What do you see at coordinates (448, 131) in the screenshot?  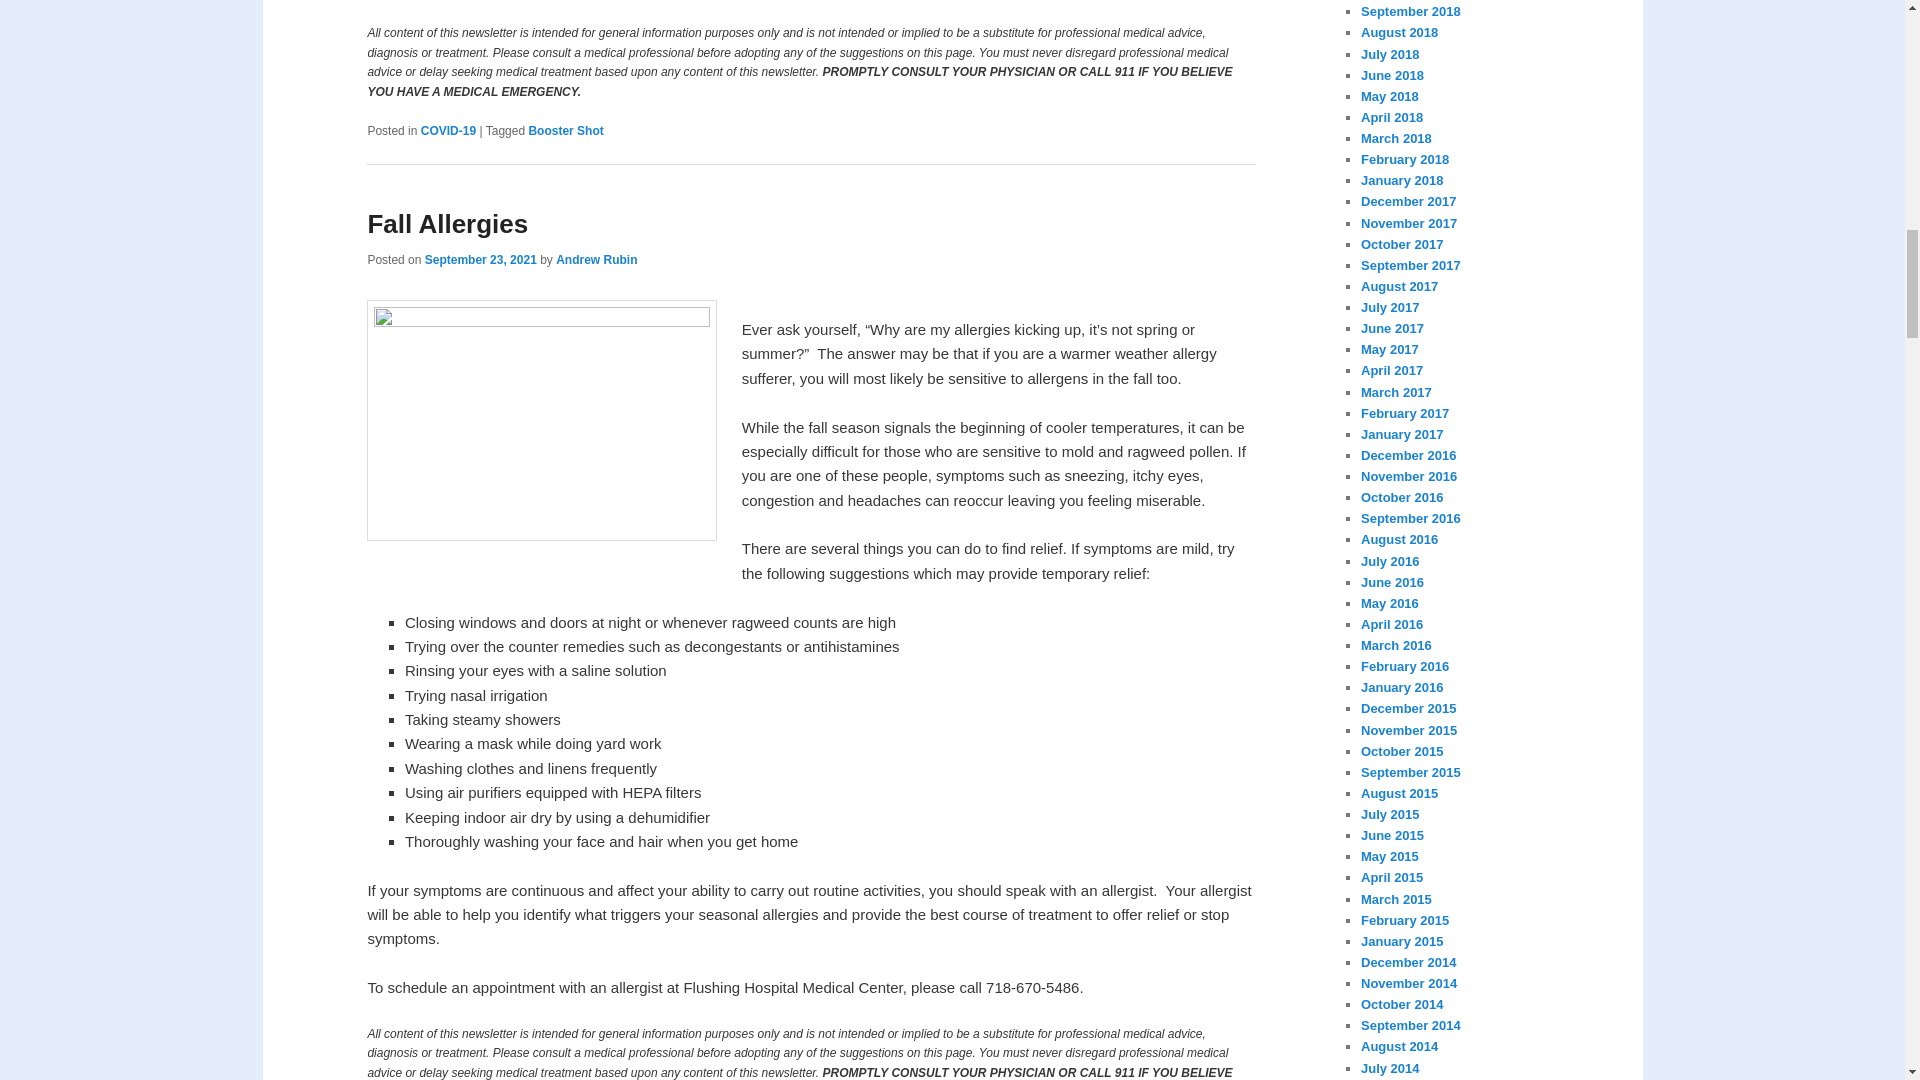 I see `COVID-19` at bounding box center [448, 131].